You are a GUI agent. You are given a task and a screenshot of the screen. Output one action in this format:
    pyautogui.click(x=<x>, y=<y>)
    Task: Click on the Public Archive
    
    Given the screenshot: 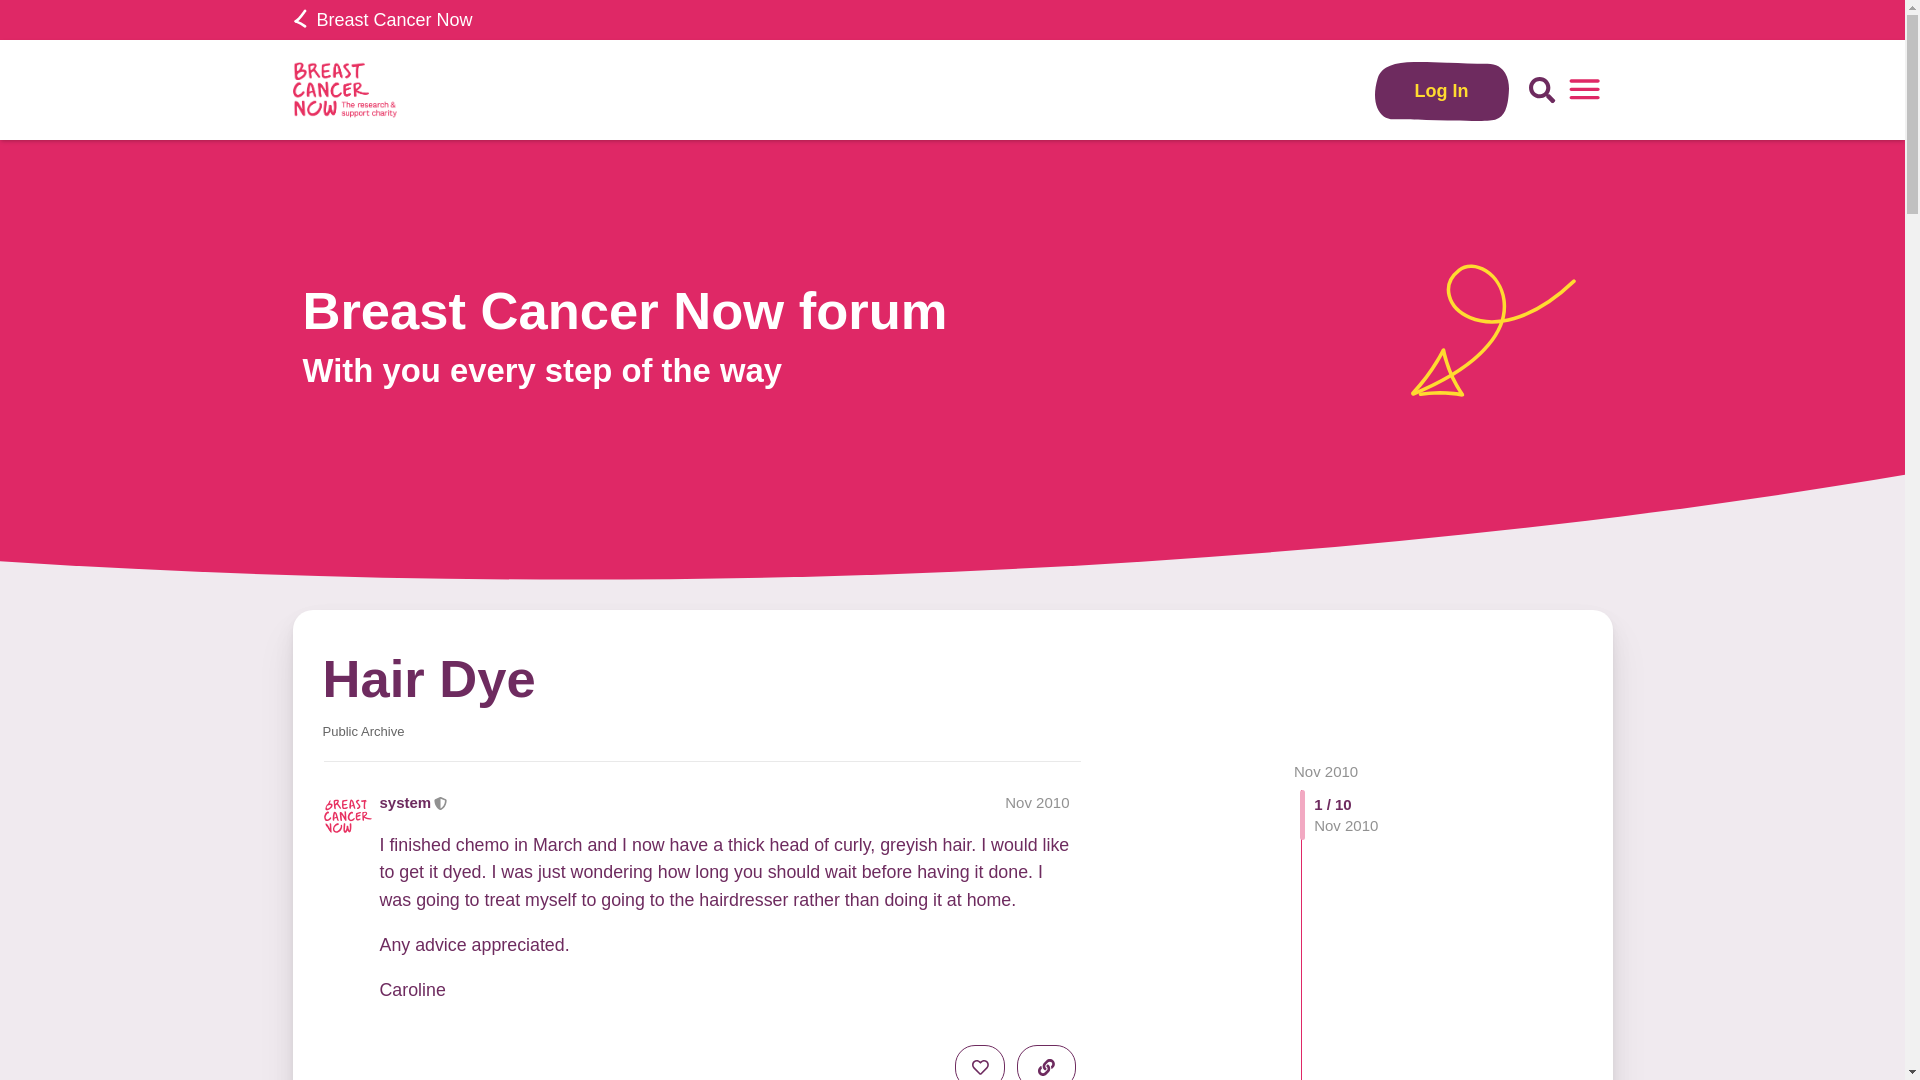 What is the action you would take?
    pyautogui.click(x=362, y=731)
    